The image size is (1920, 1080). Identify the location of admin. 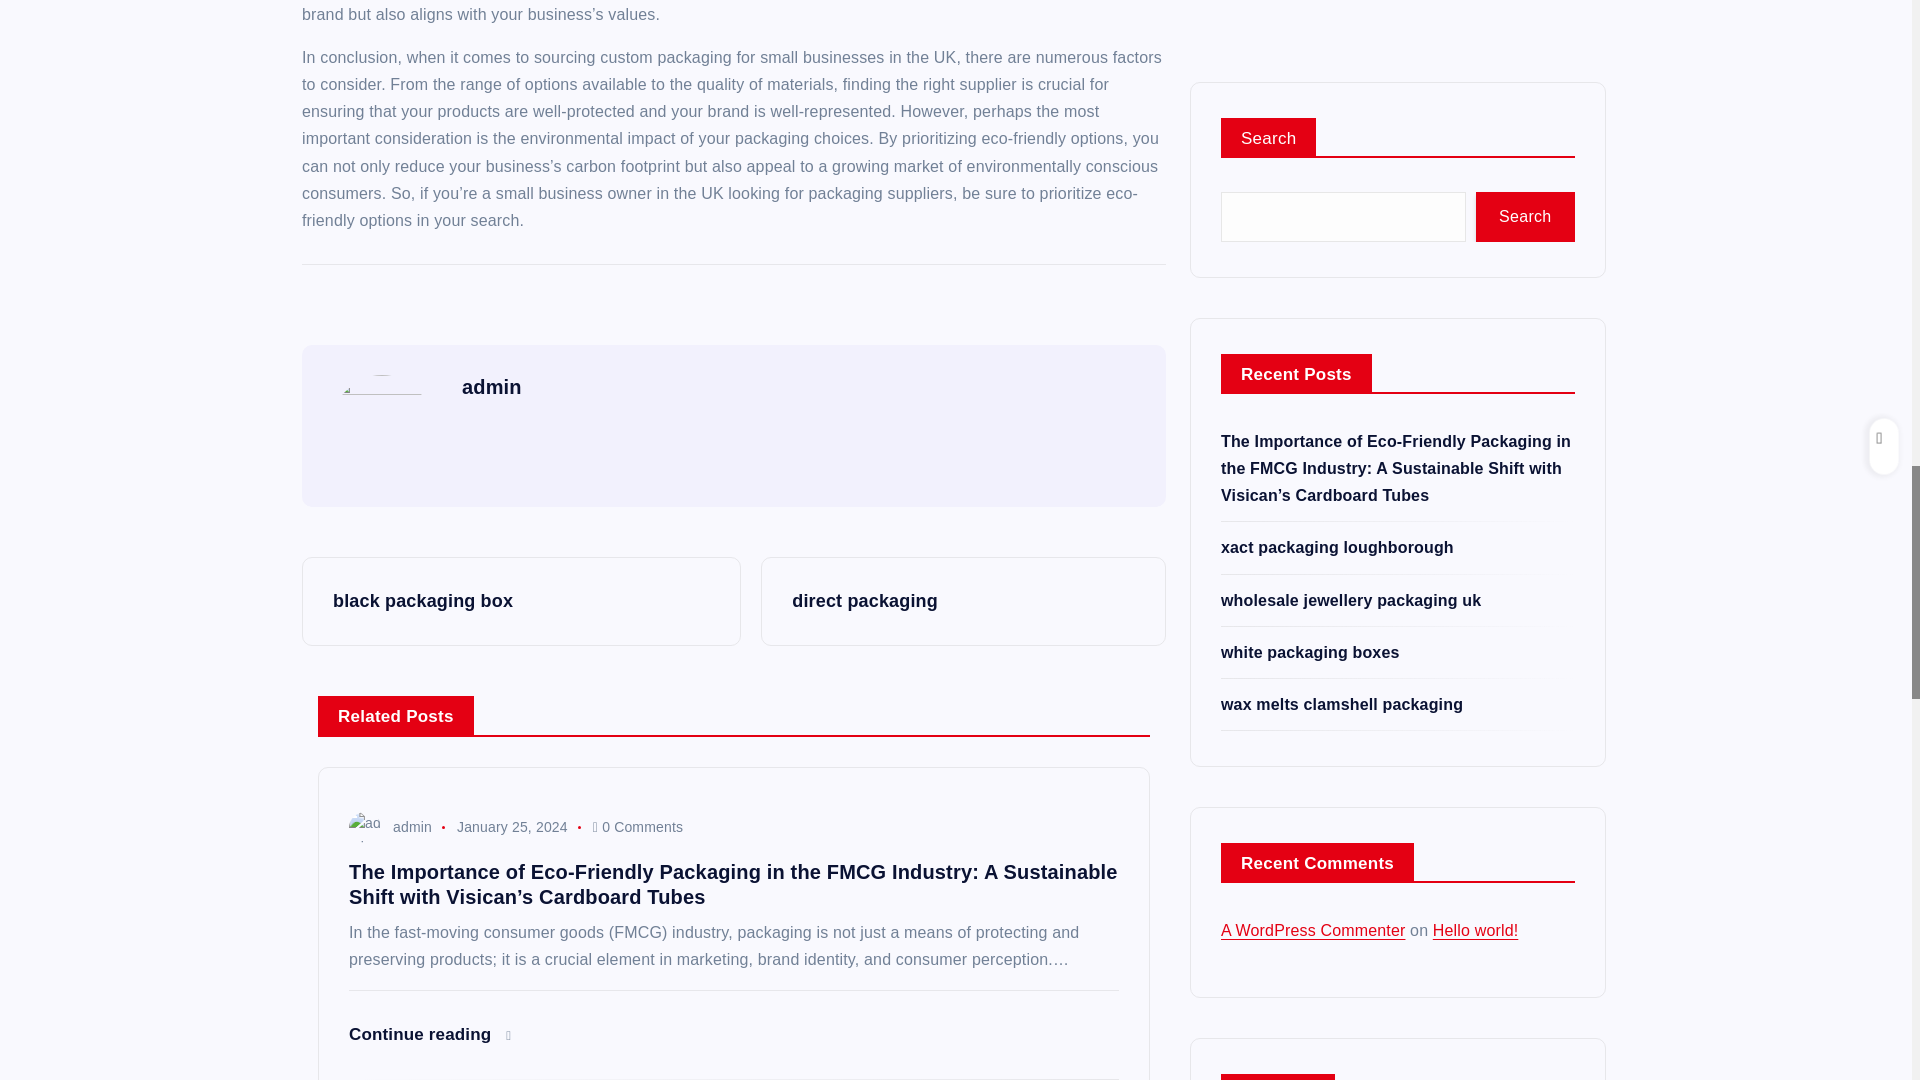
(492, 386).